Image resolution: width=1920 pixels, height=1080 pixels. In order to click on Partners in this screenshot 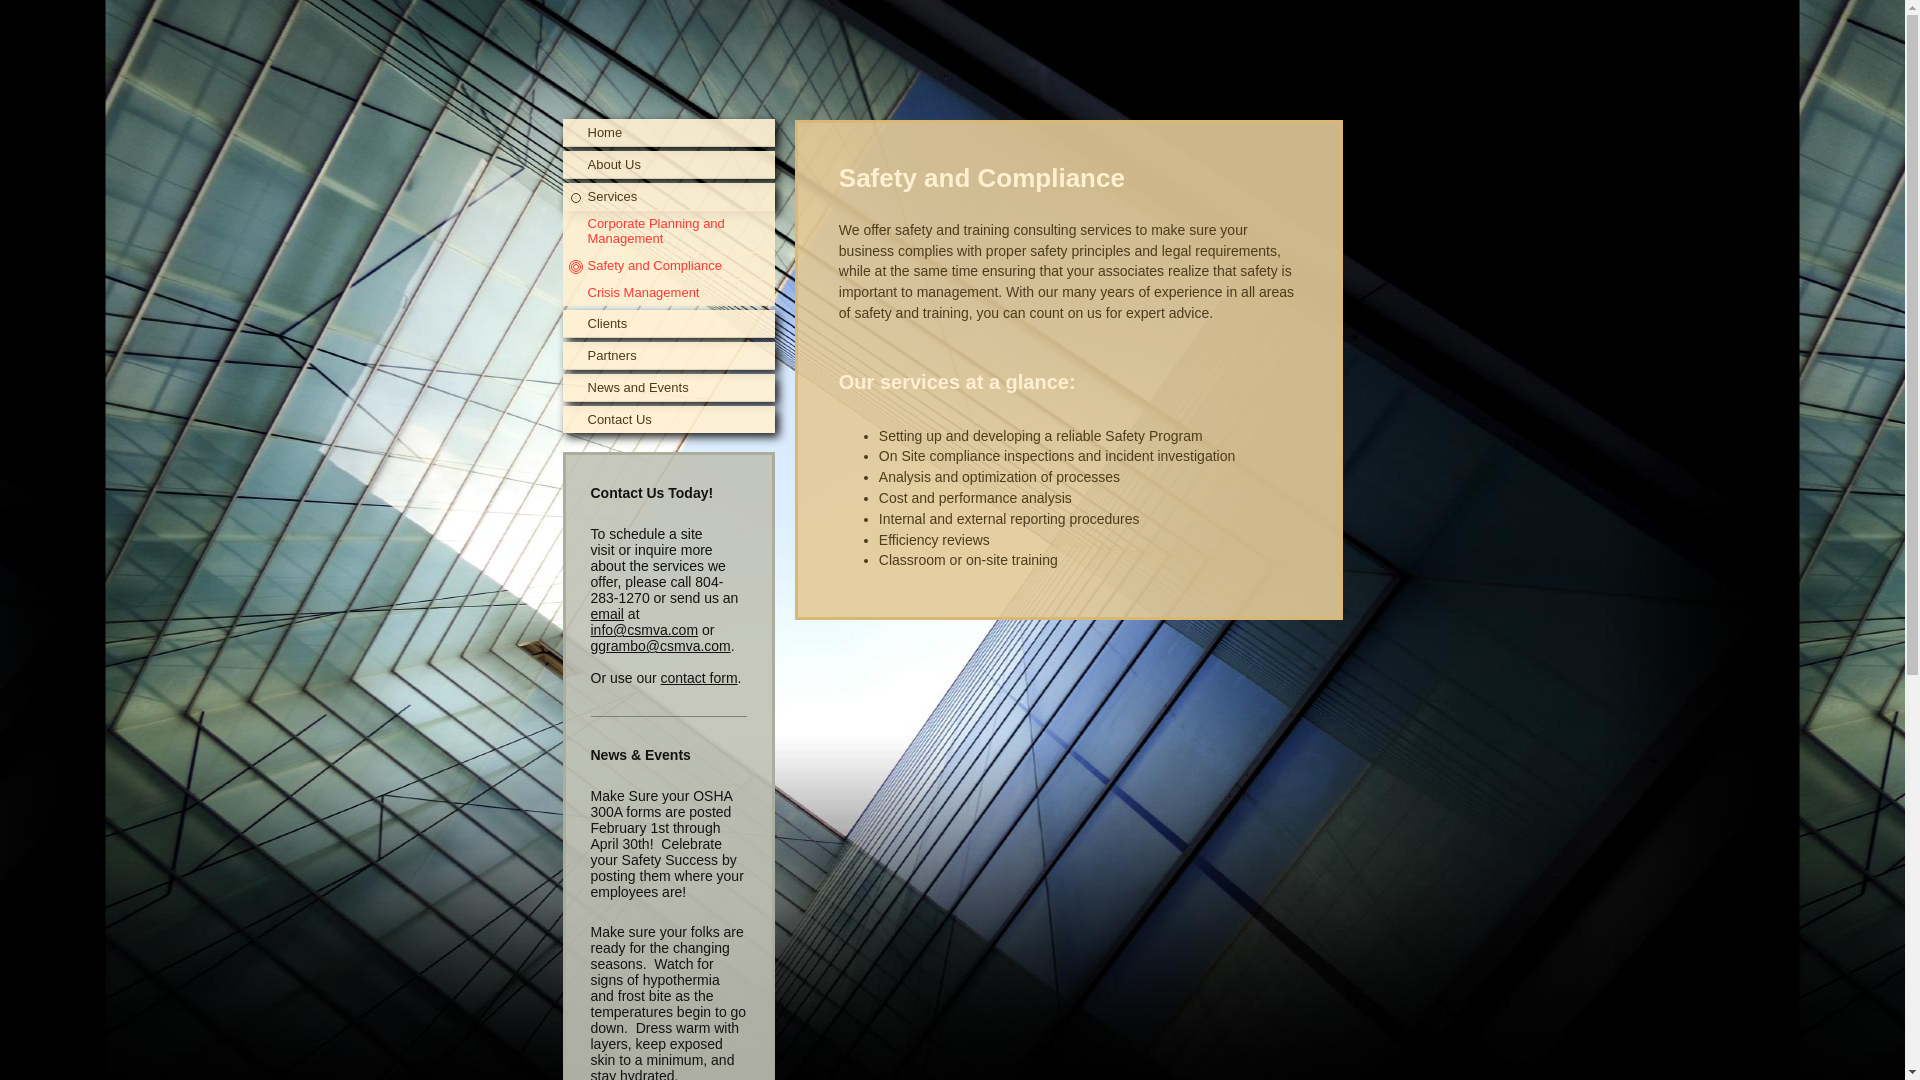, I will do `click(668, 356)`.